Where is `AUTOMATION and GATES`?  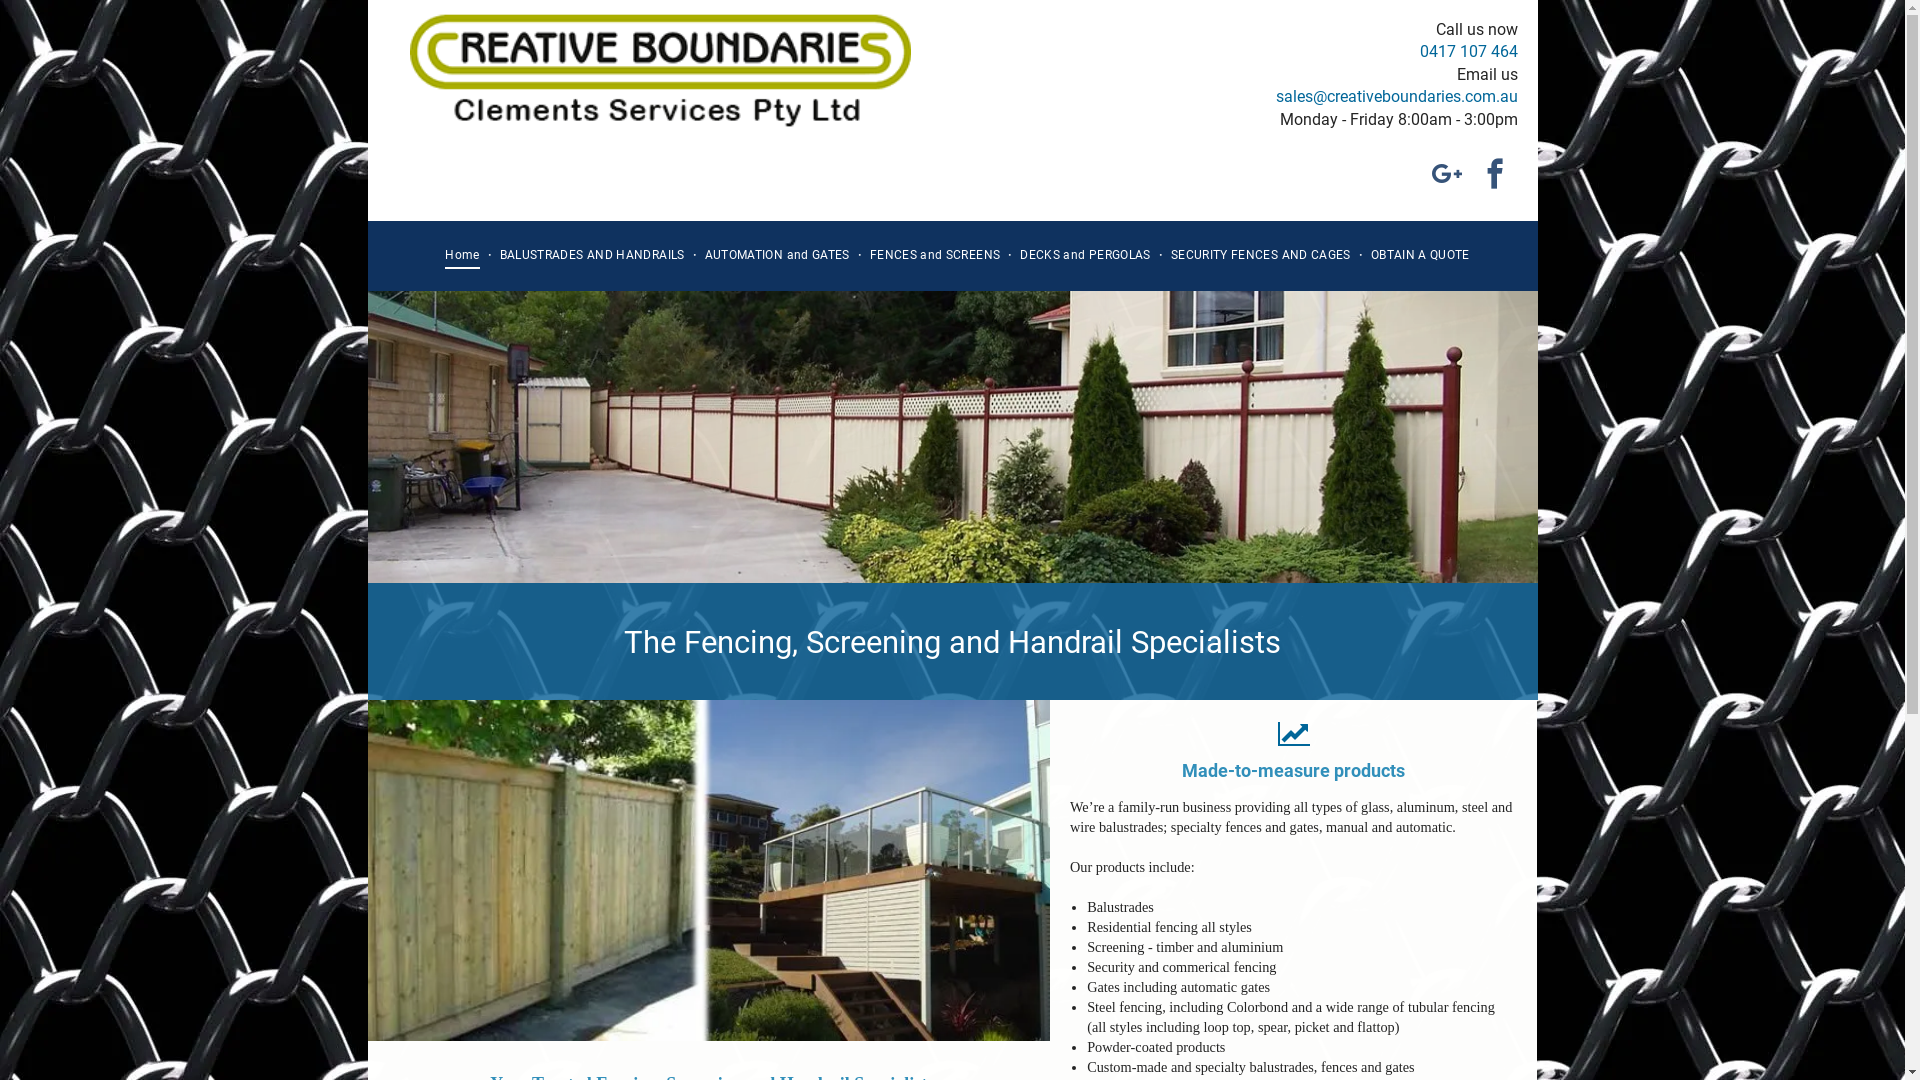 AUTOMATION and GATES is located at coordinates (778, 256).